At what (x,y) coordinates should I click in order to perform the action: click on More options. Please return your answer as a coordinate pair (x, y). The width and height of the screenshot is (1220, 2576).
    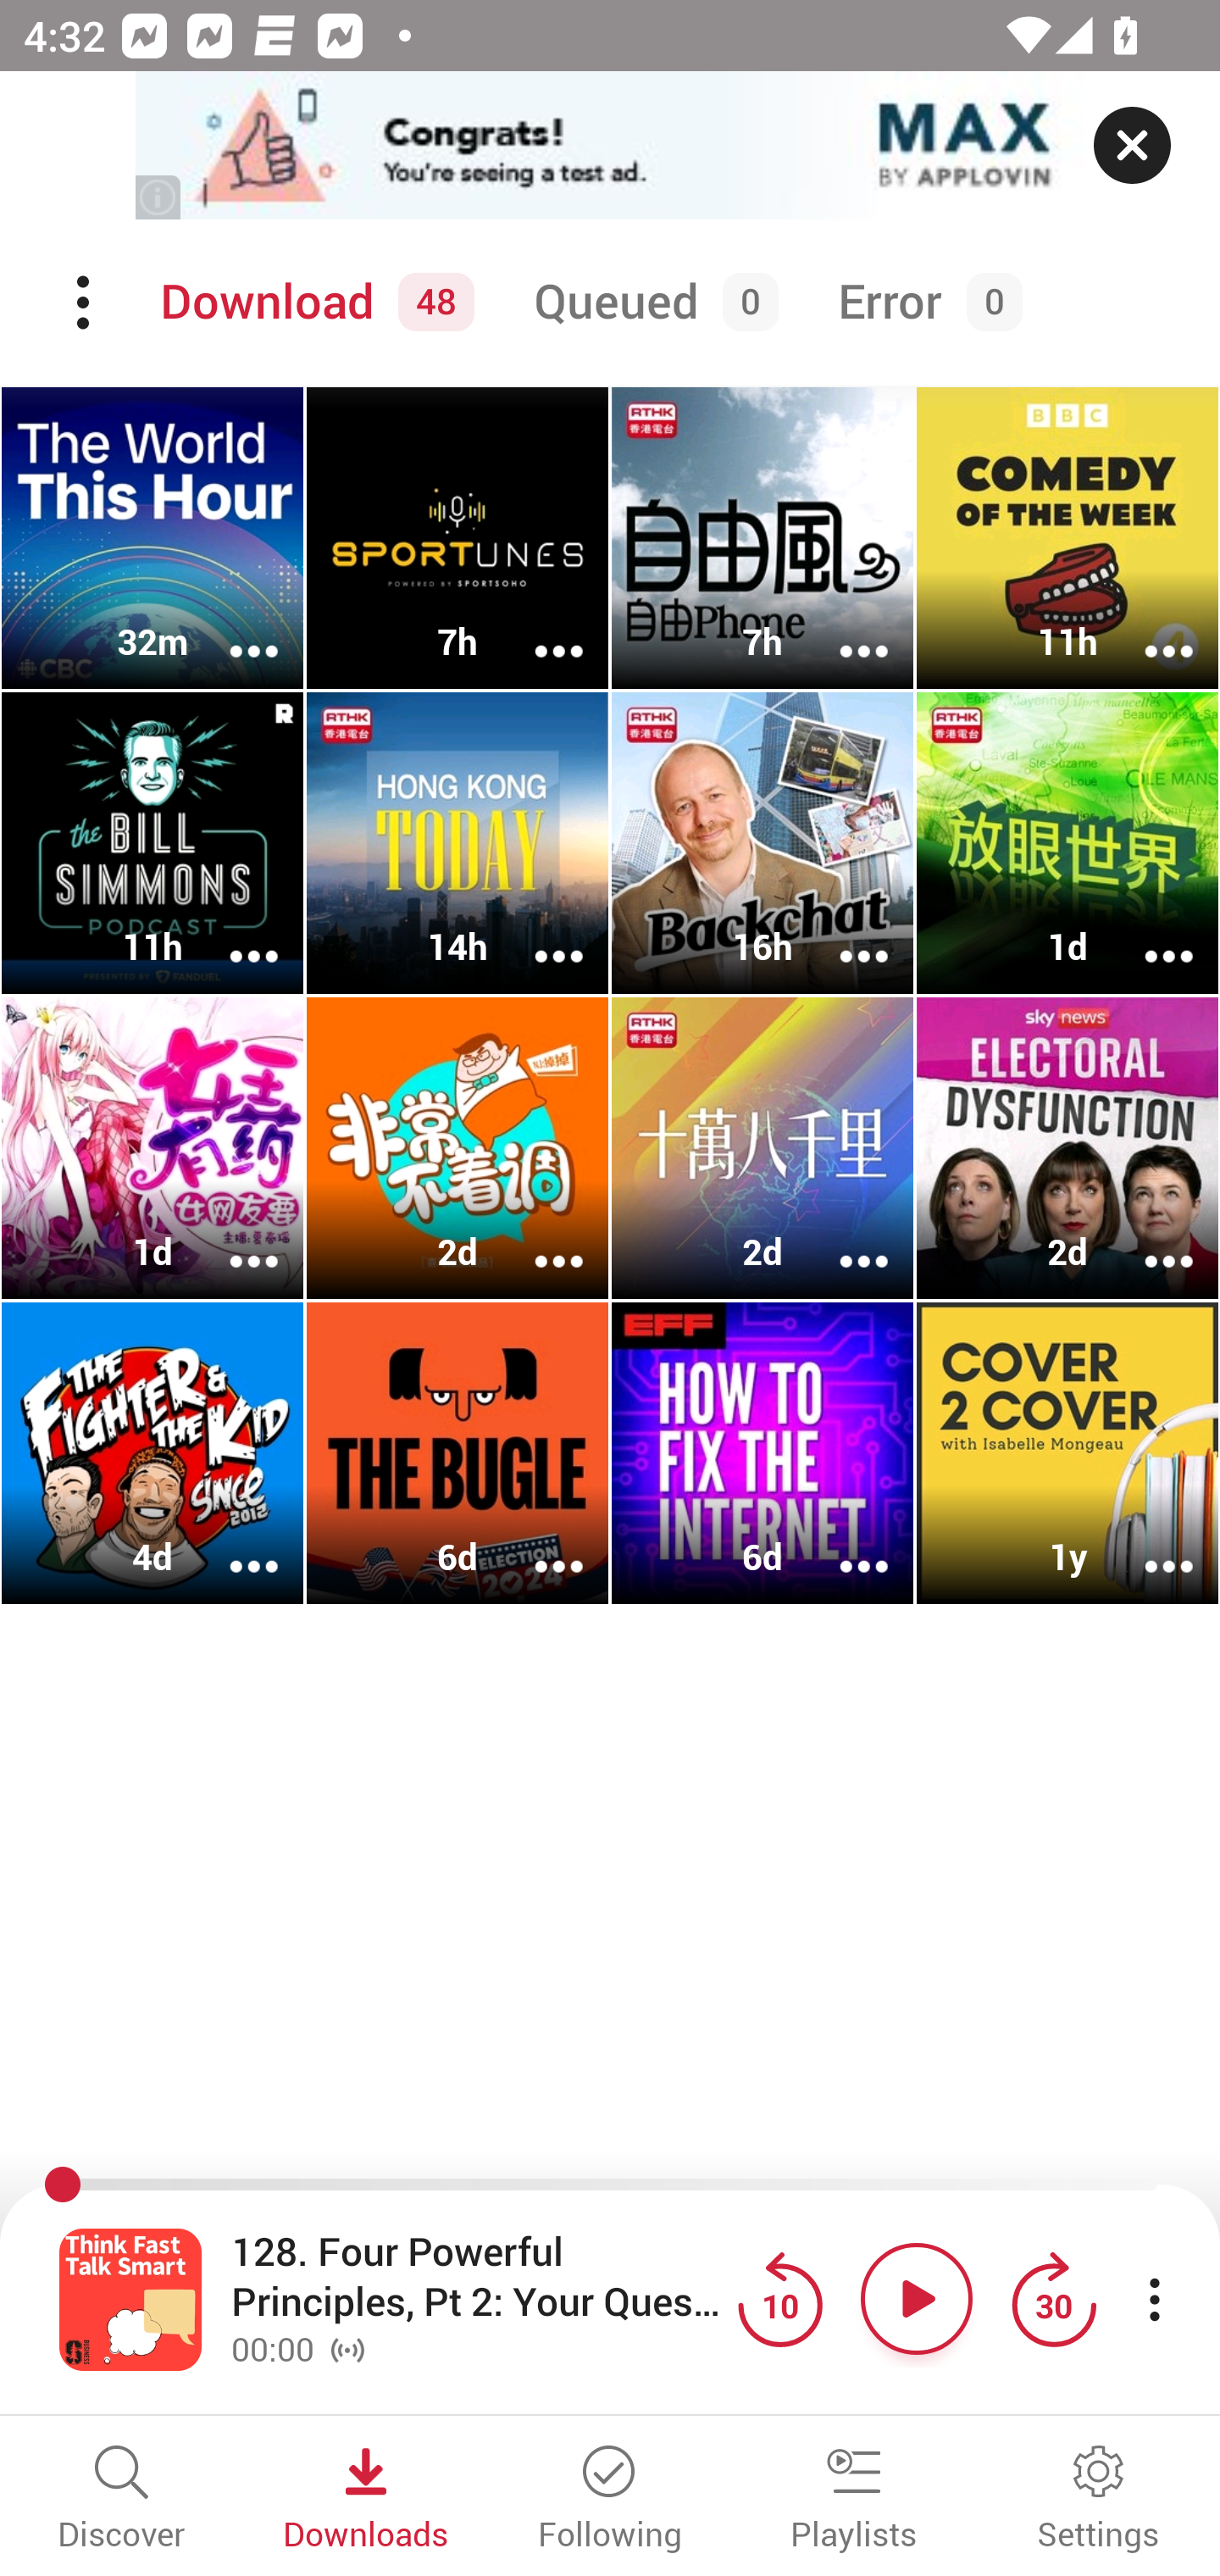
    Looking at the image, I should click on (232, 1239).